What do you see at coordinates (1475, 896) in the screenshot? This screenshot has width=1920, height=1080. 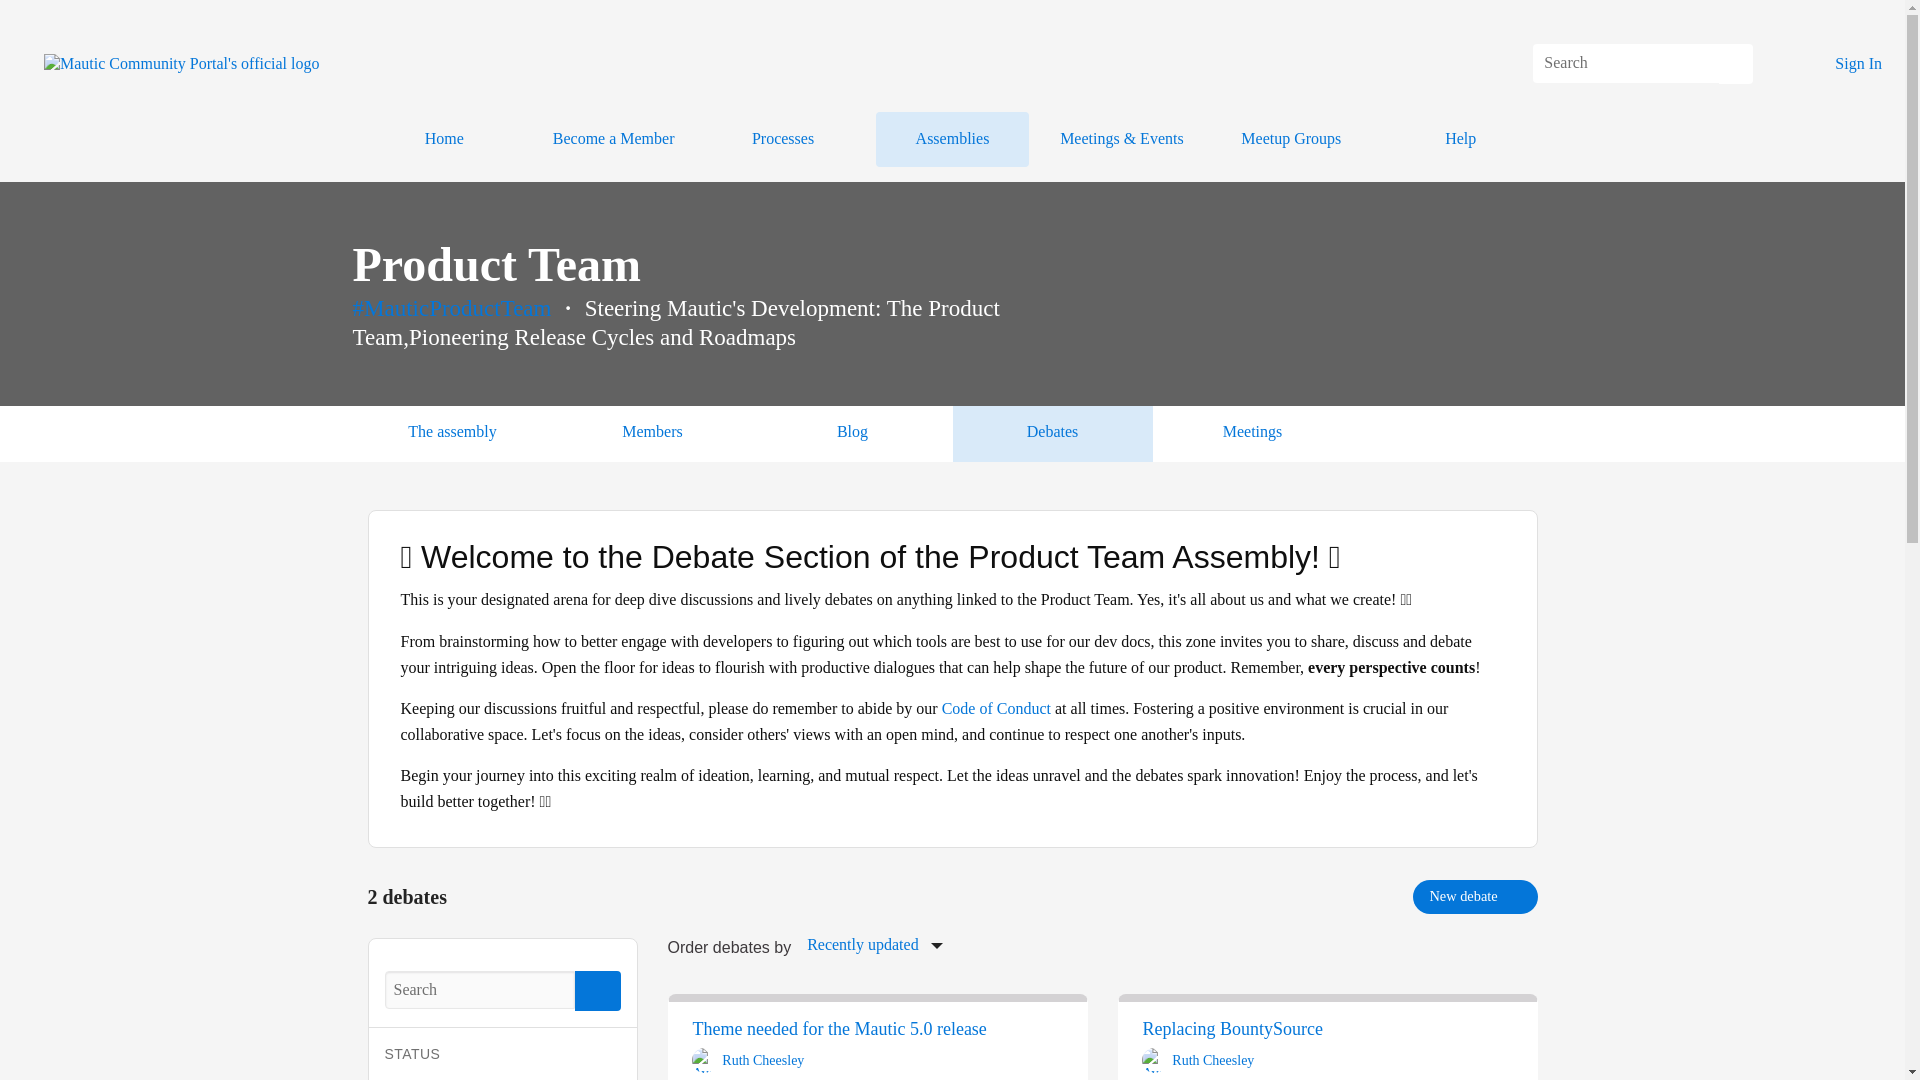 I see `Meetup Groups` at bounding box center [1475, 896].